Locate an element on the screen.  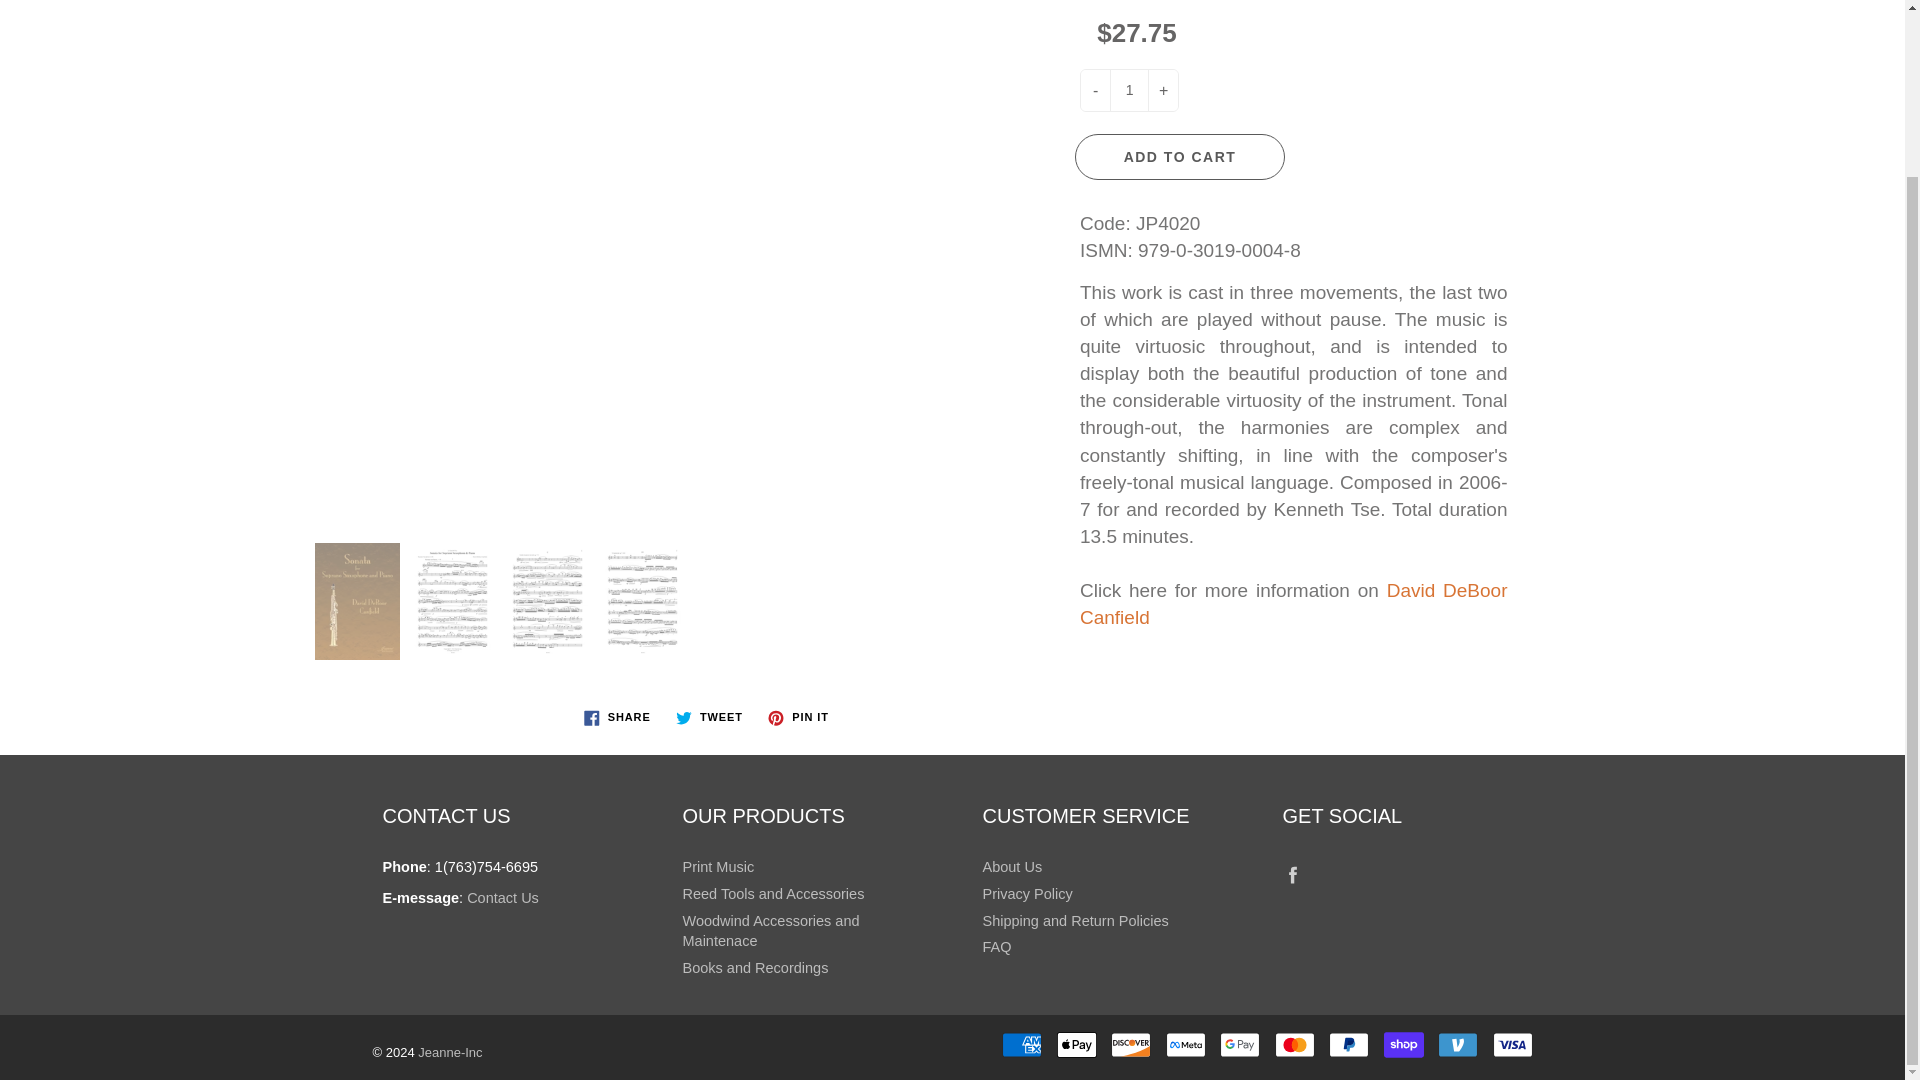
Discover is located at coordinates (1130, 1044).